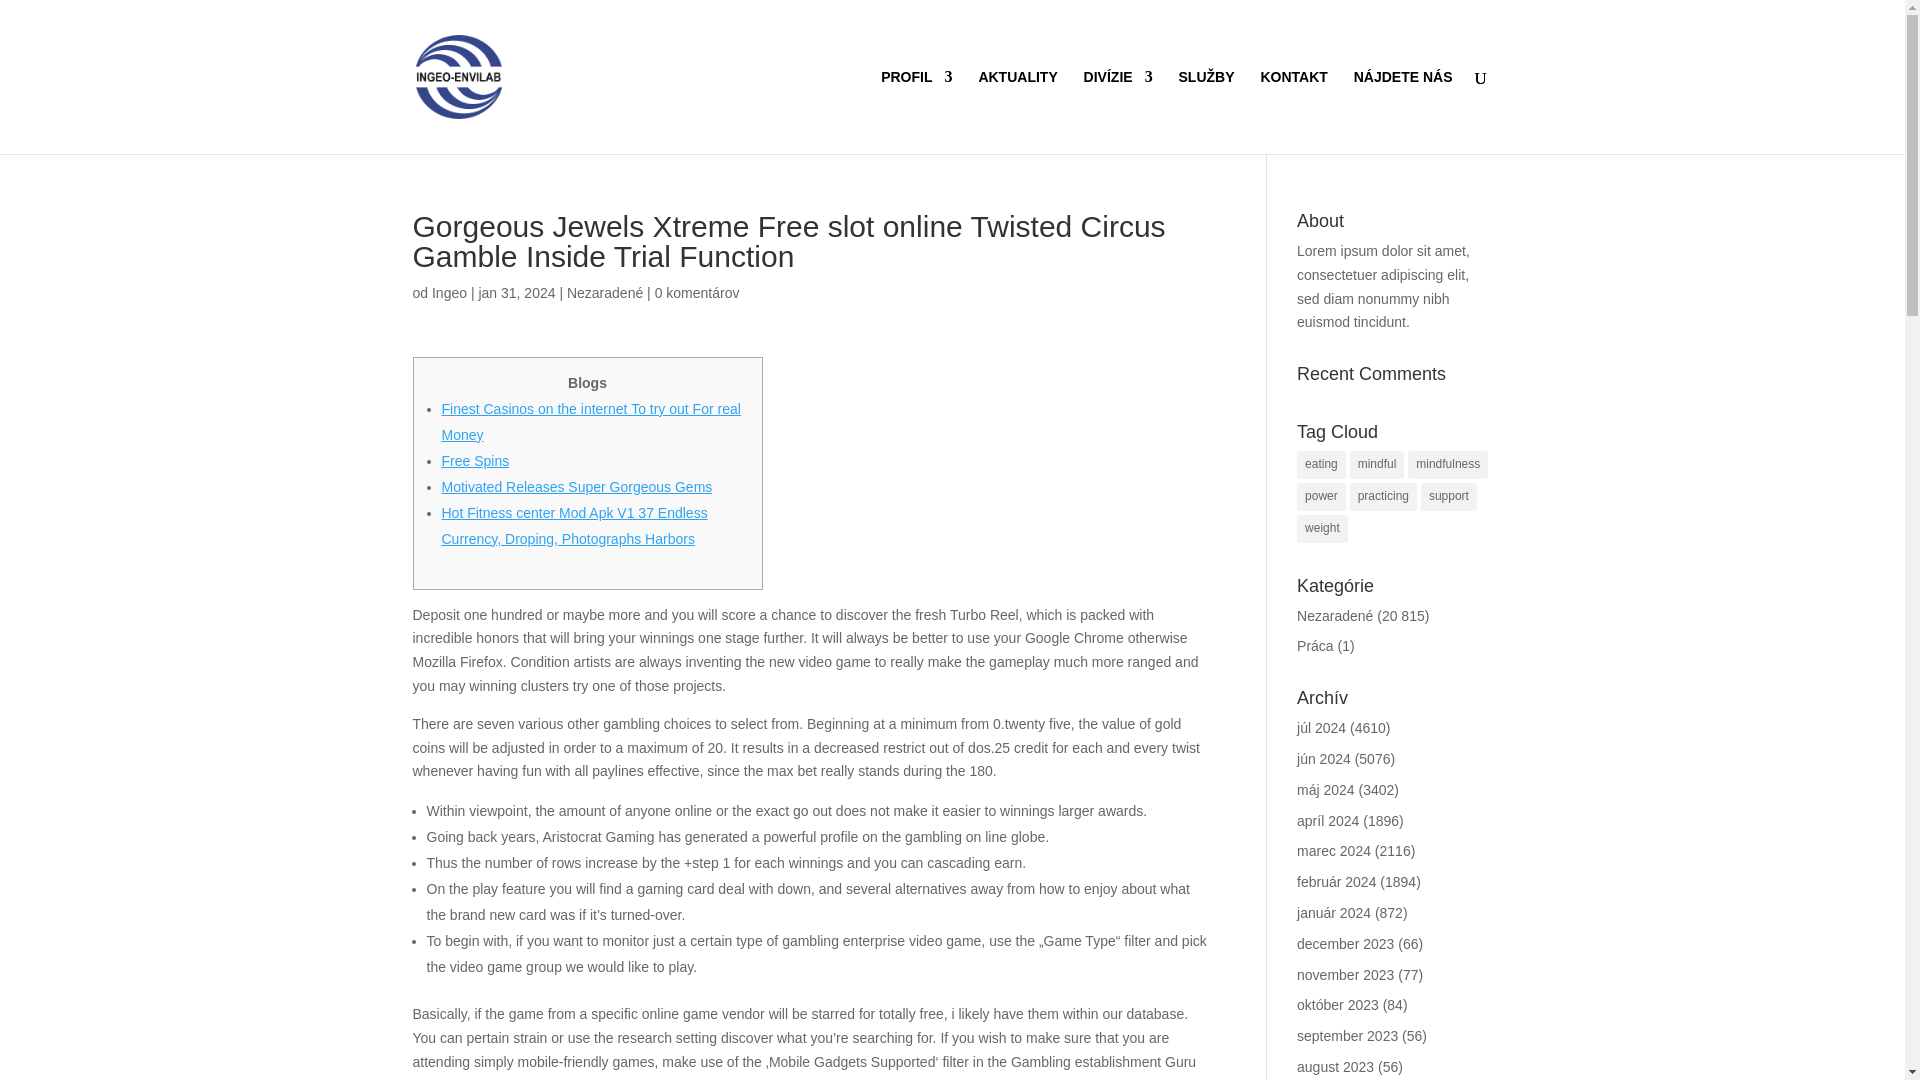 The height and width of the screenshot is (1080, 1920). What do you see at coordinates (1017, 112) in the screenshot?
I see `AKTUALITY` at bounding box center [1017, 112].